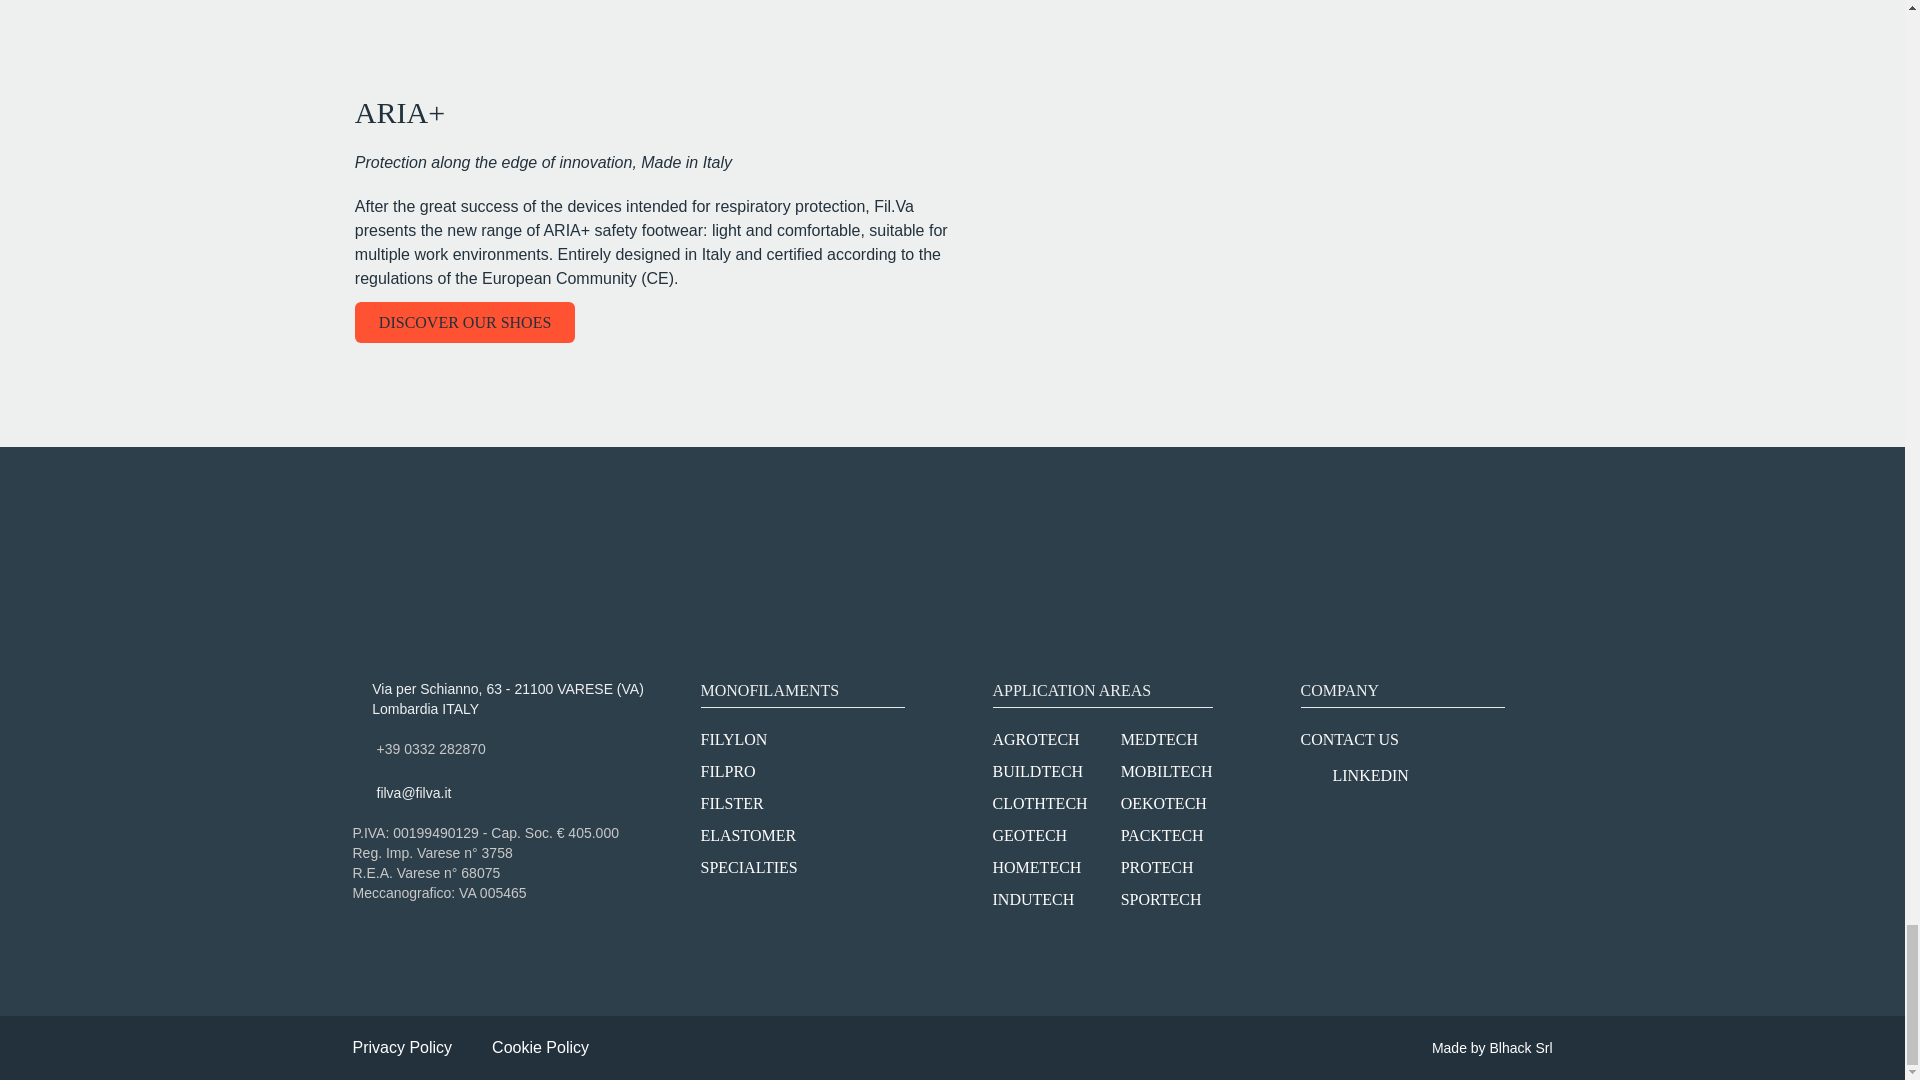 The width and height of the screenshot is (1920, 1080). I want to click on INDUTECH, so click(1032, 900).